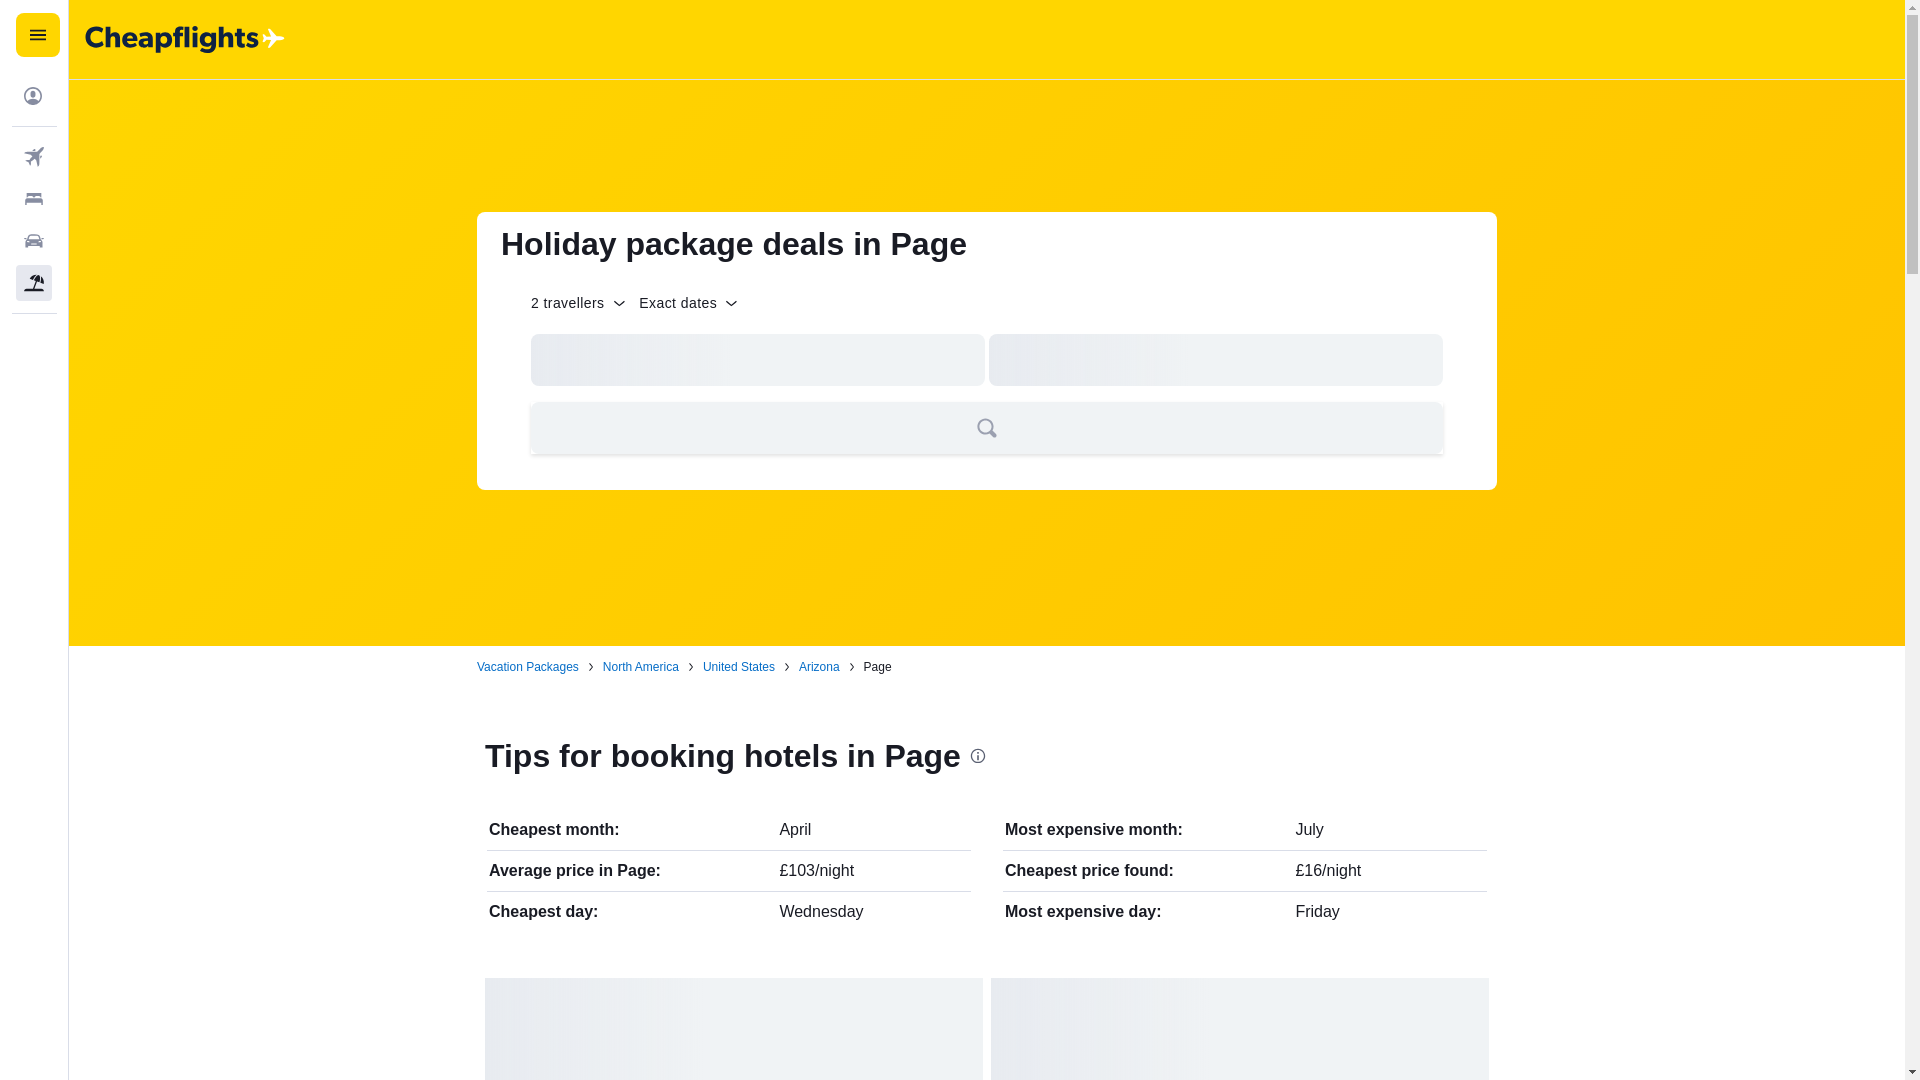 This screenshot has width=1920, height=1080. I want to click on Wednesday, so click(820, 911).